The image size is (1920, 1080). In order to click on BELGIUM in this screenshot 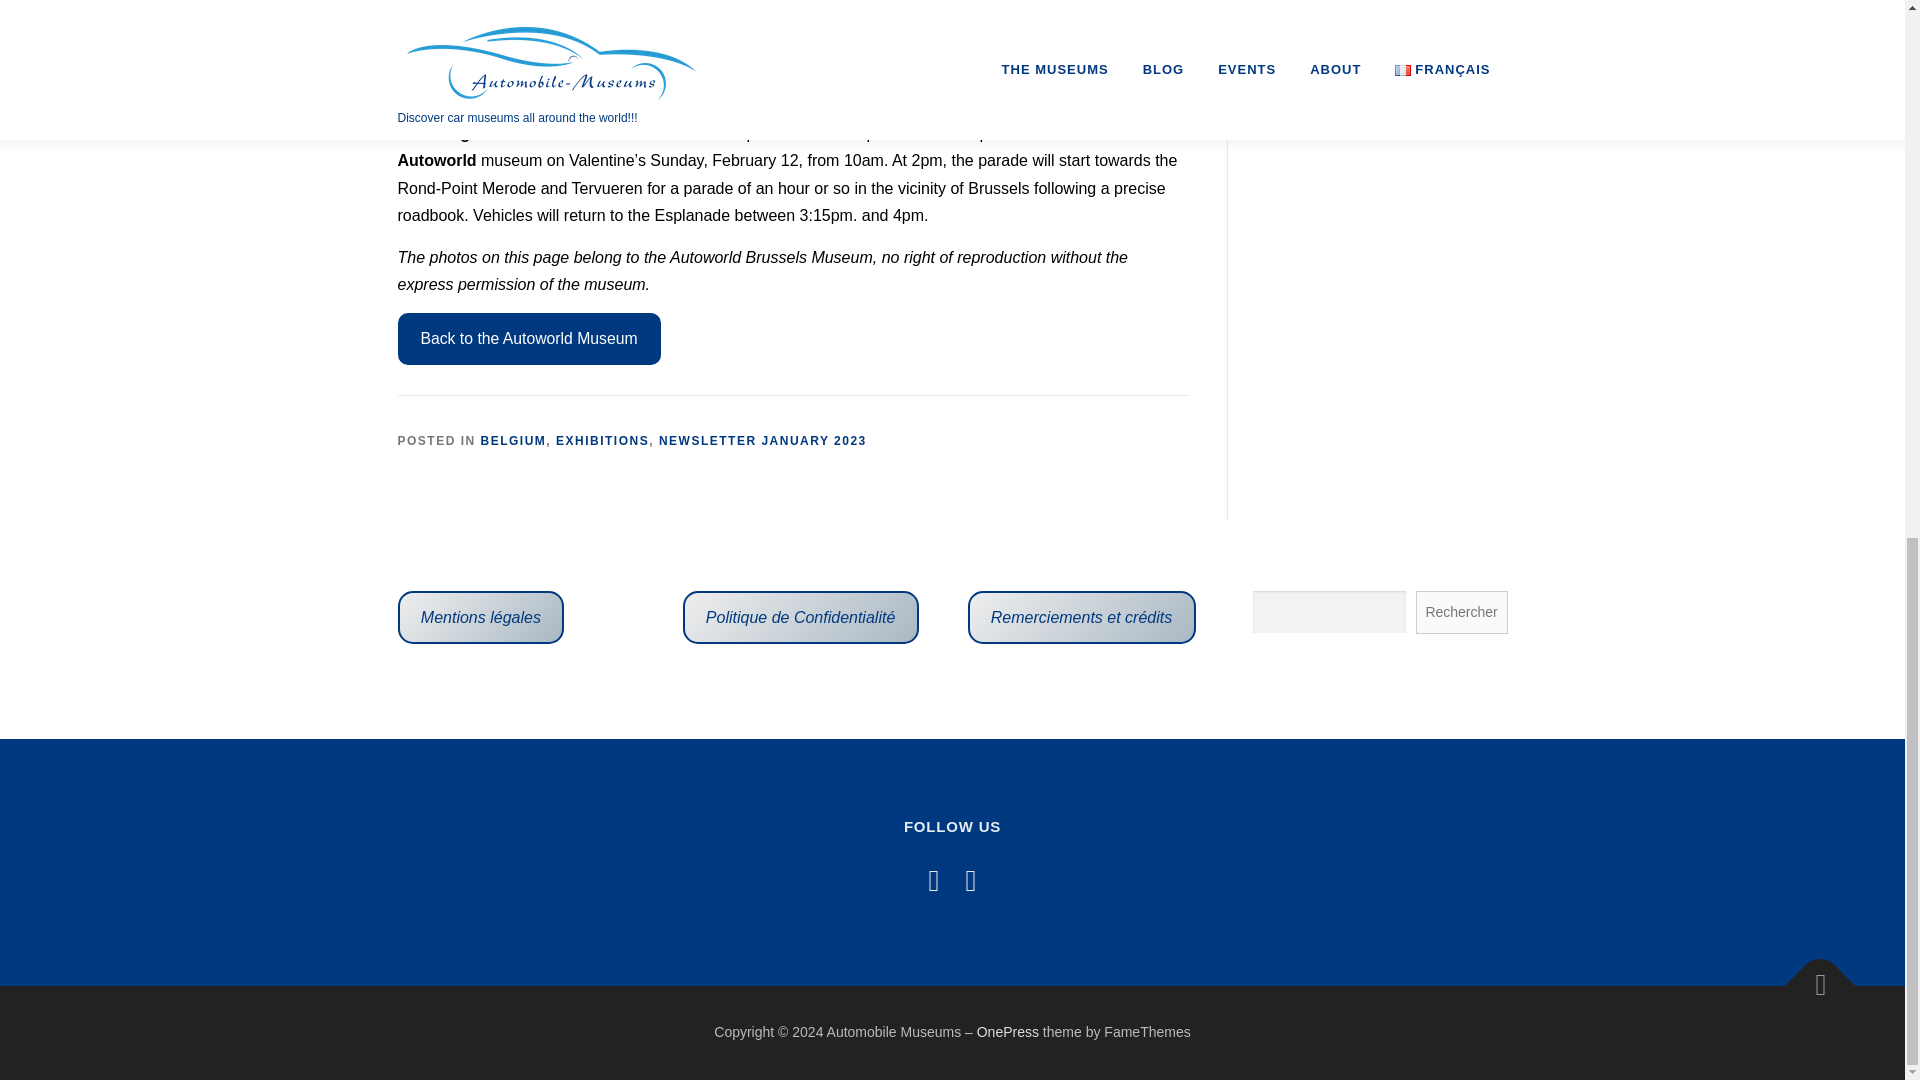, I will do `click(514, 441)`.